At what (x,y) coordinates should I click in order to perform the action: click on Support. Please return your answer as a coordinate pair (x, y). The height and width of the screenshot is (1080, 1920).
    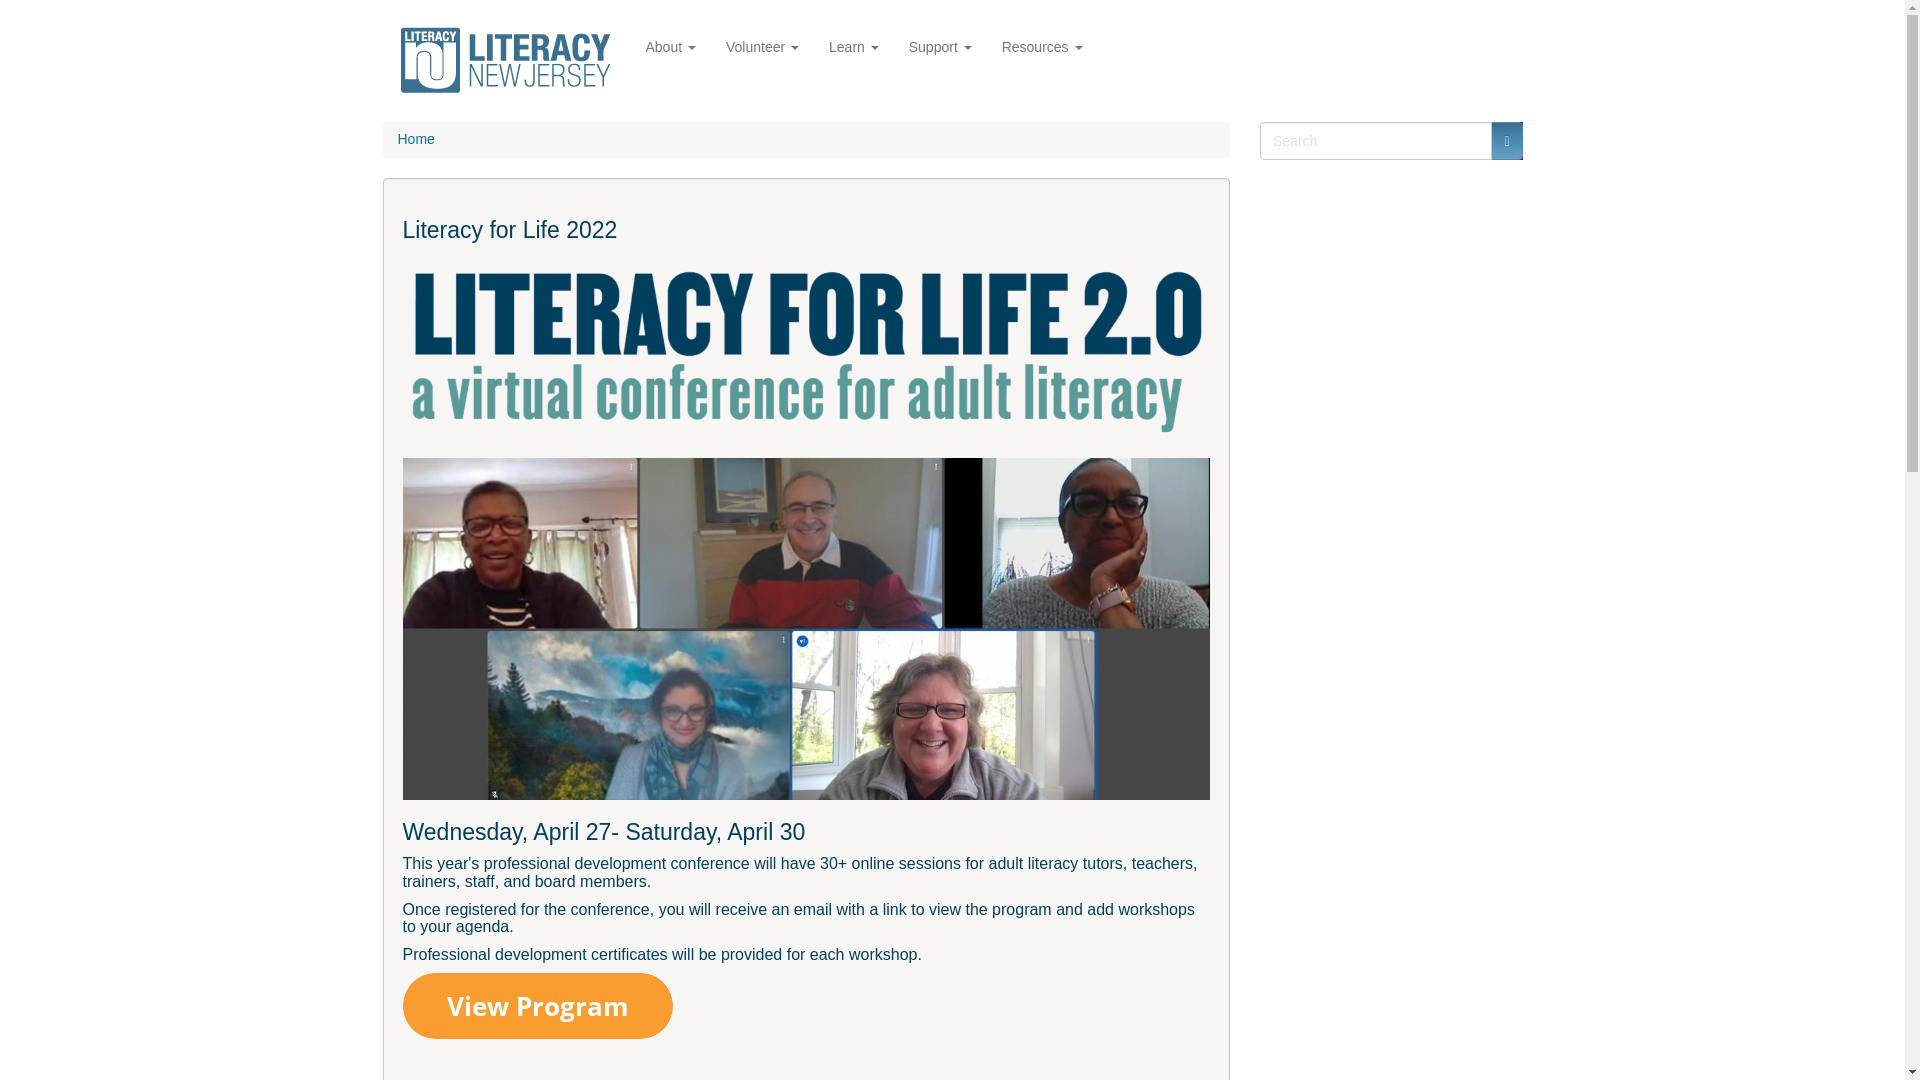
    Looking at the image, I should click on (940, 45).